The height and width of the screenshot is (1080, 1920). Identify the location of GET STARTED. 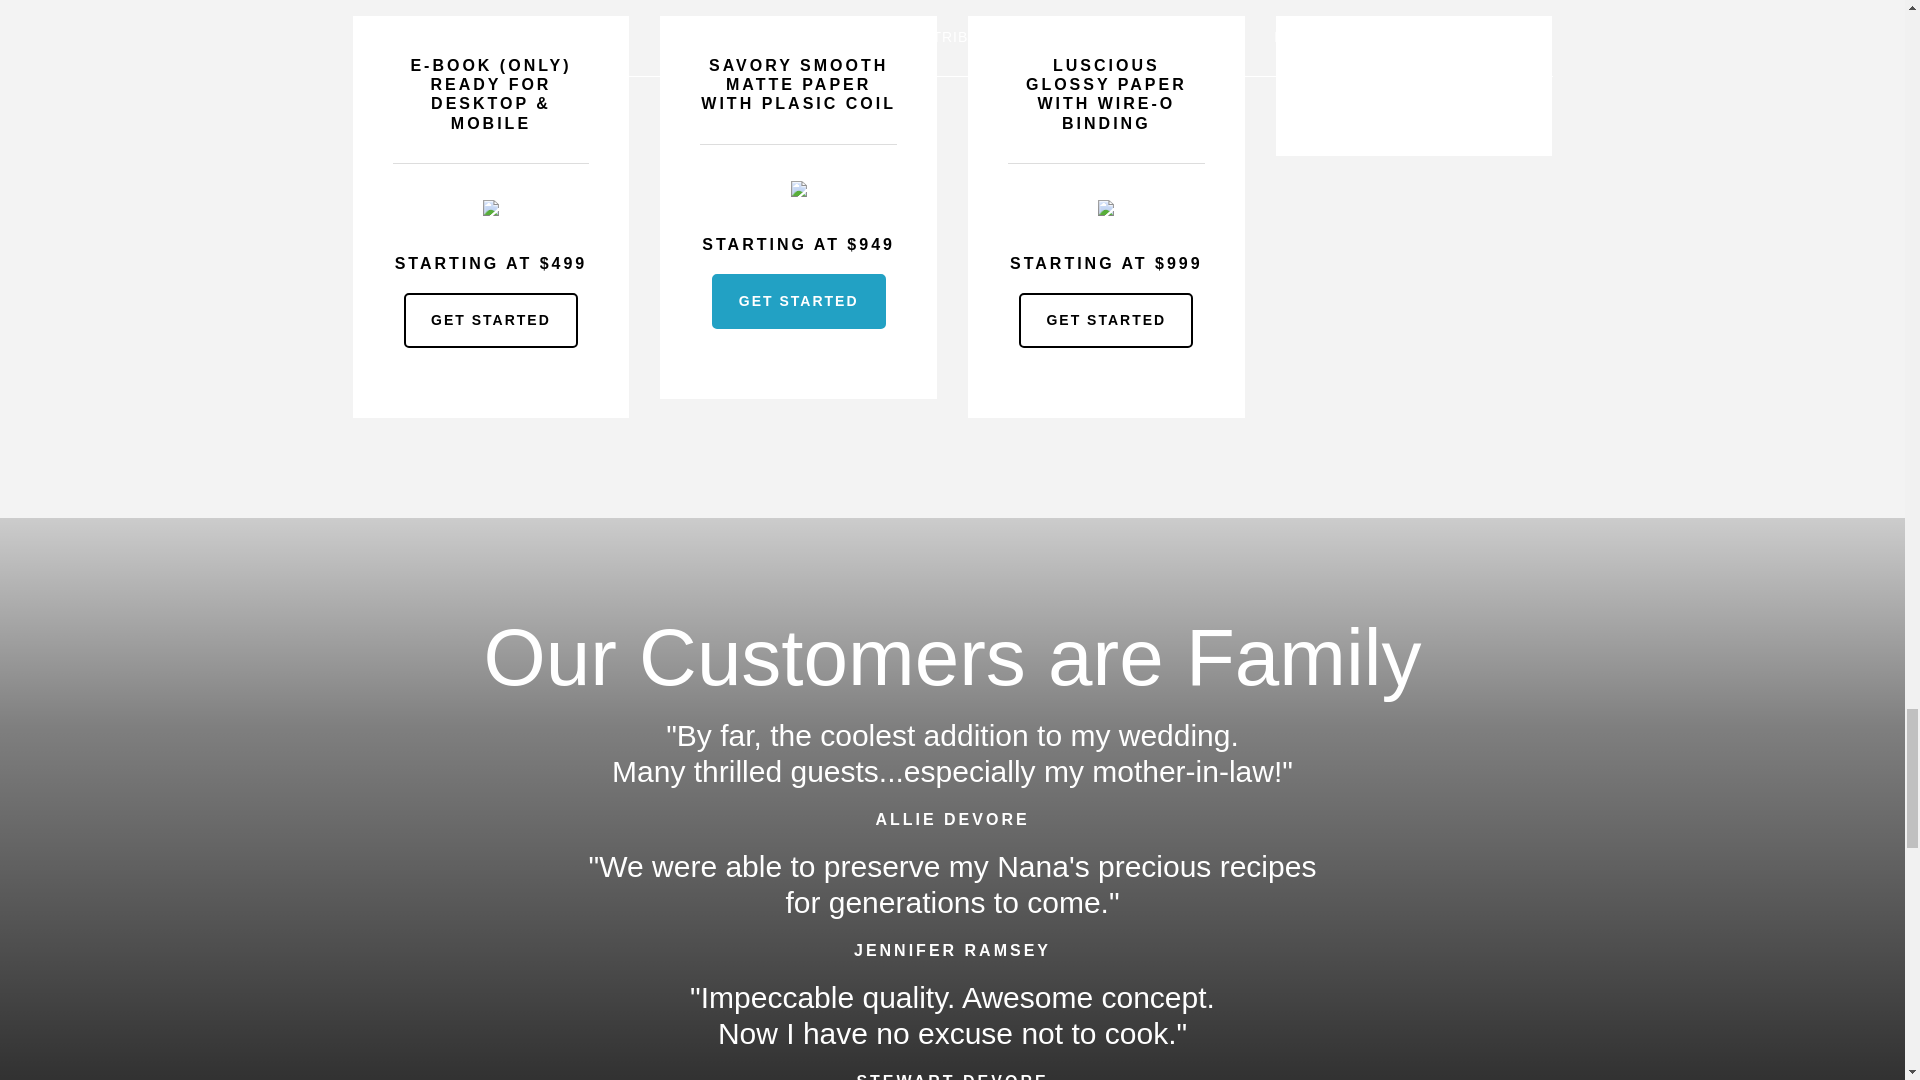
(798, 302).